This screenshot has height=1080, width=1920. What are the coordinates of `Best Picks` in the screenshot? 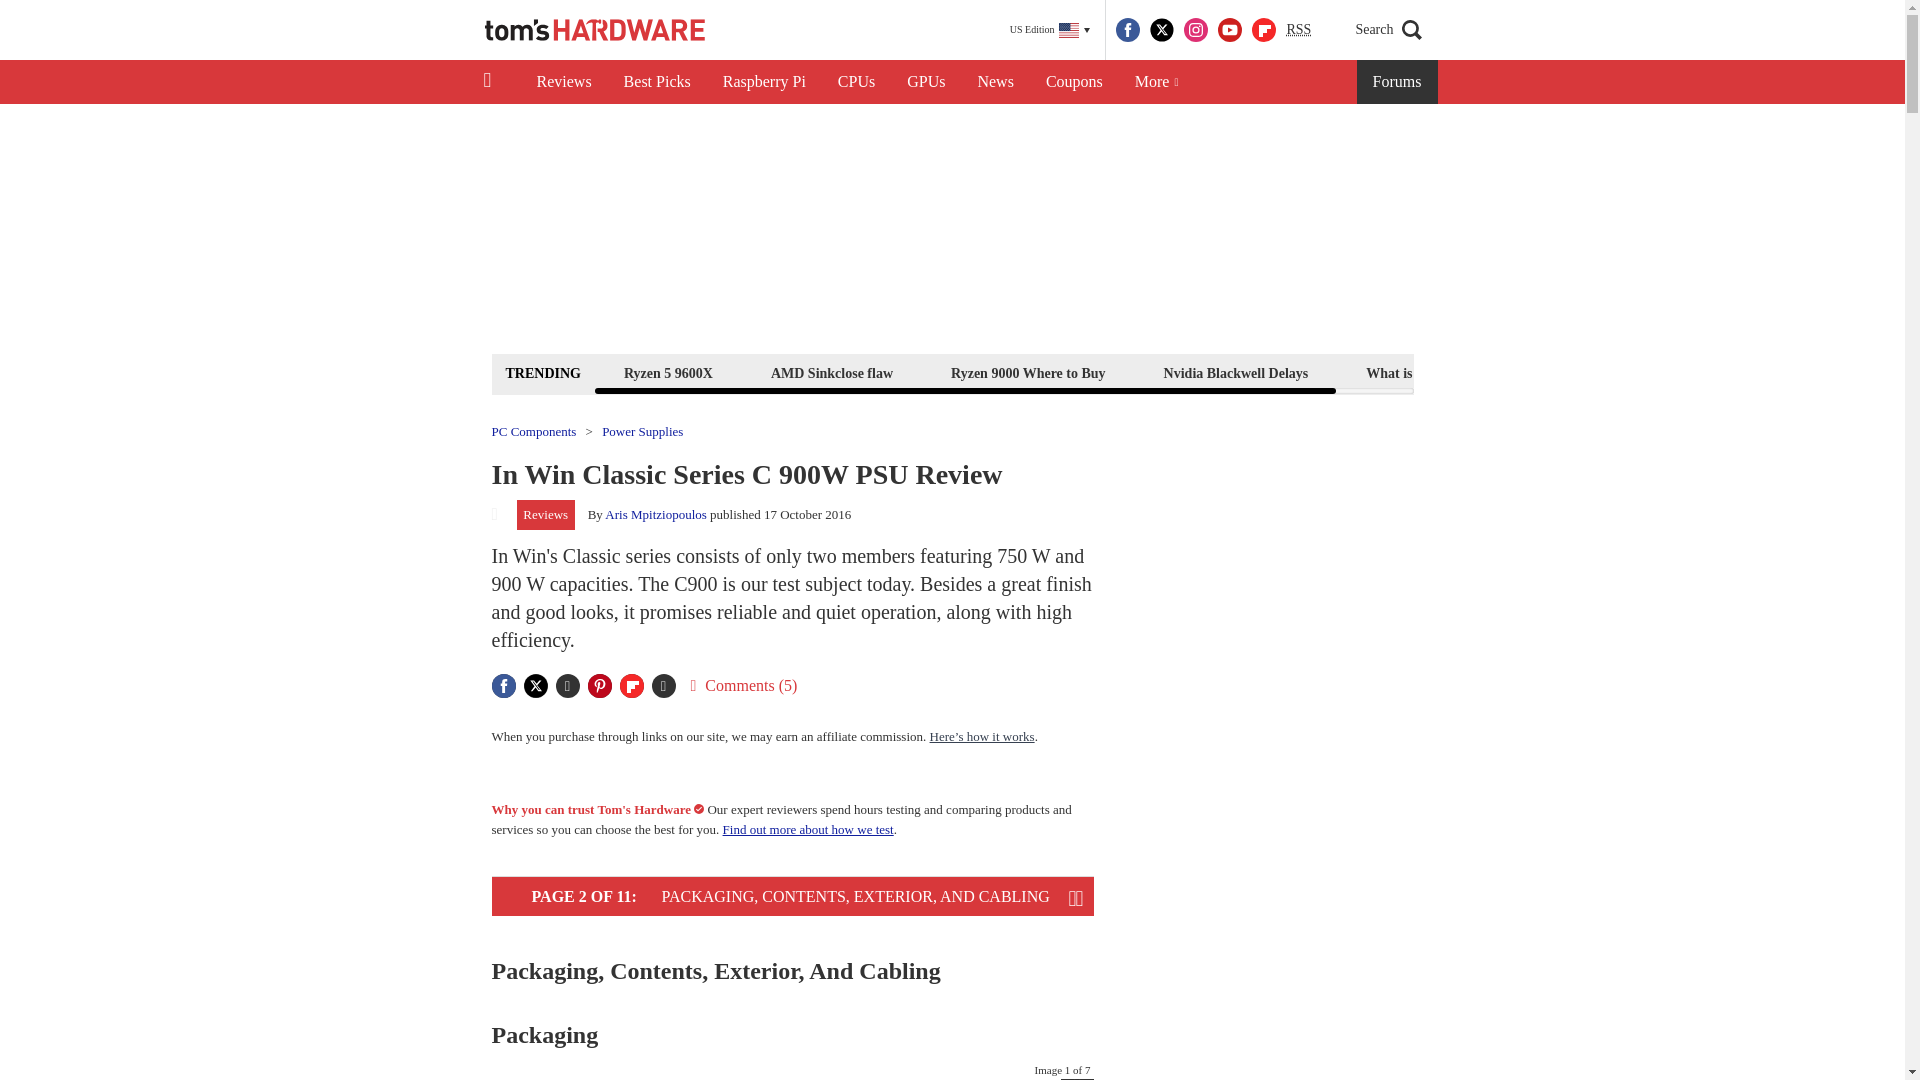 It's located at (657, 82).